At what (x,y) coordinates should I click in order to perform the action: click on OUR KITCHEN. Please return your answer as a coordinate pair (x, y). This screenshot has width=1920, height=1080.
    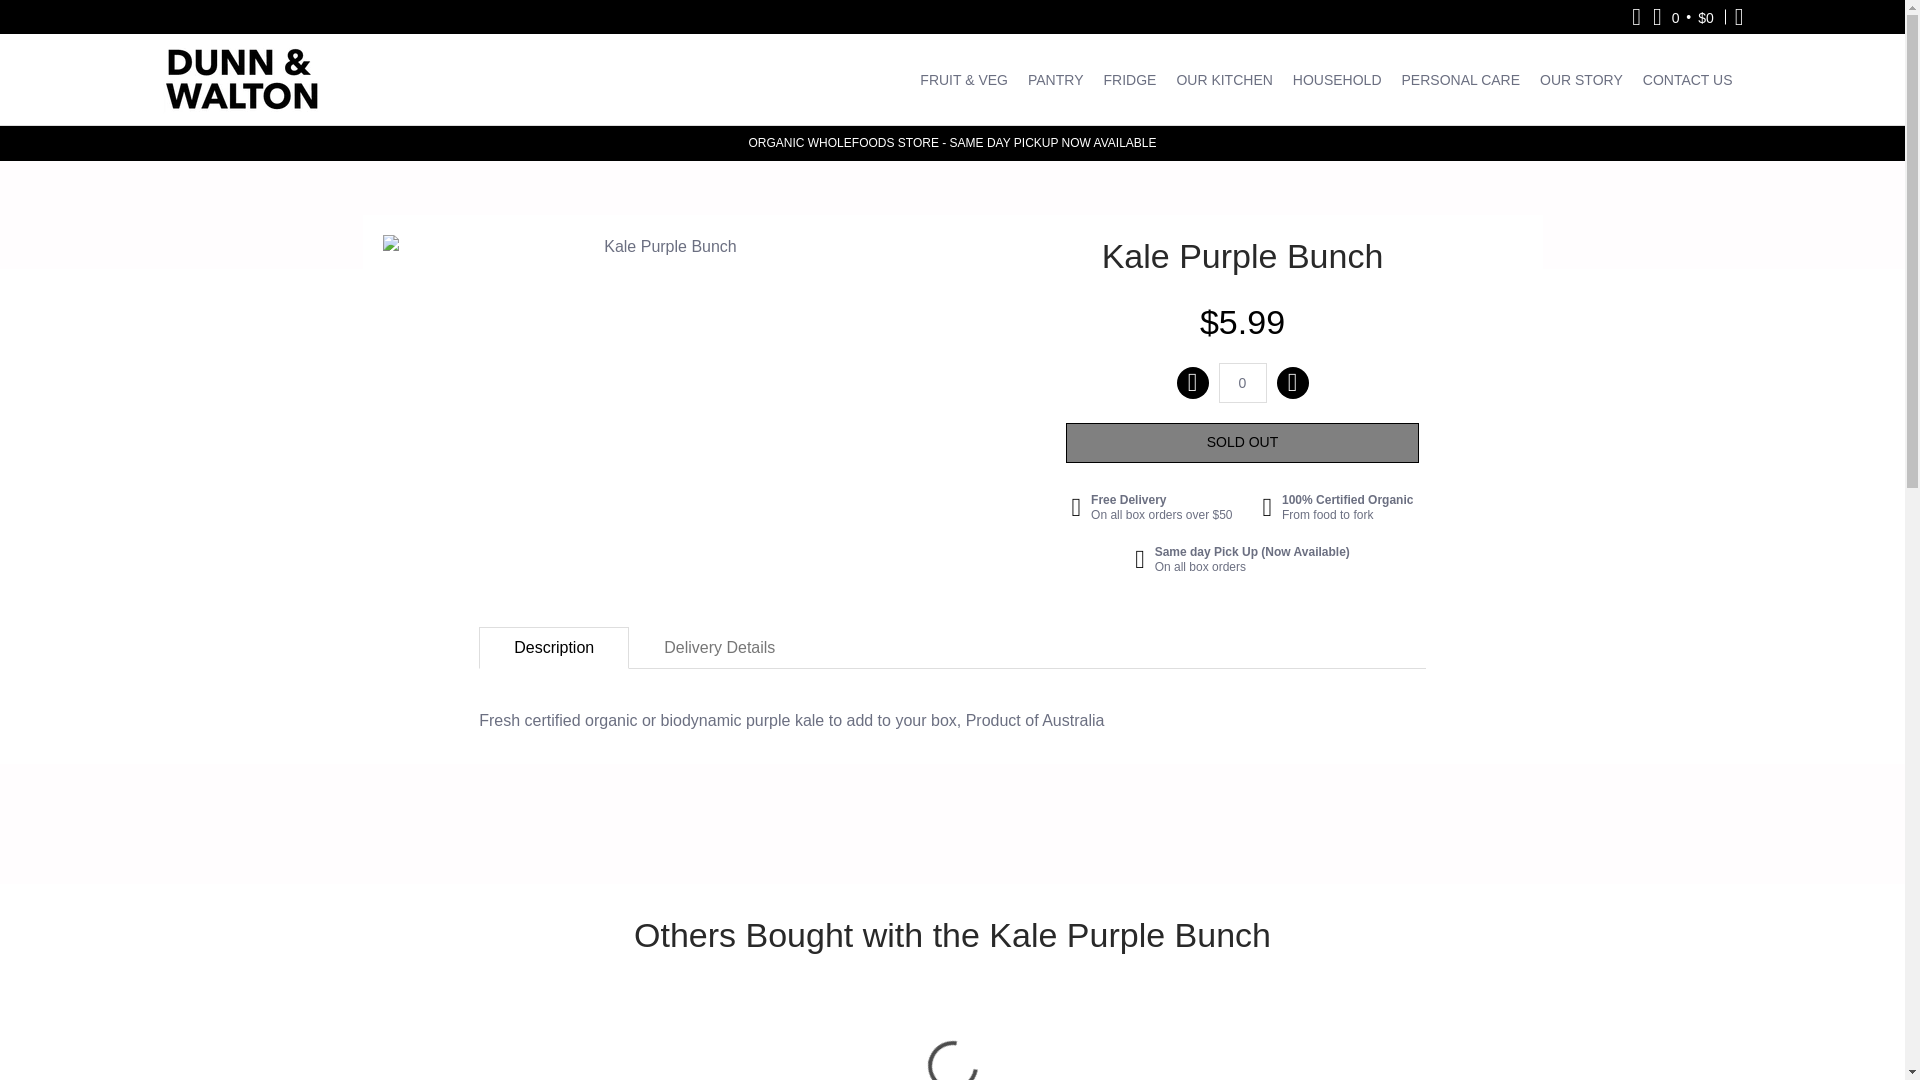
    Looking at the image, I should click on (1224, 79).